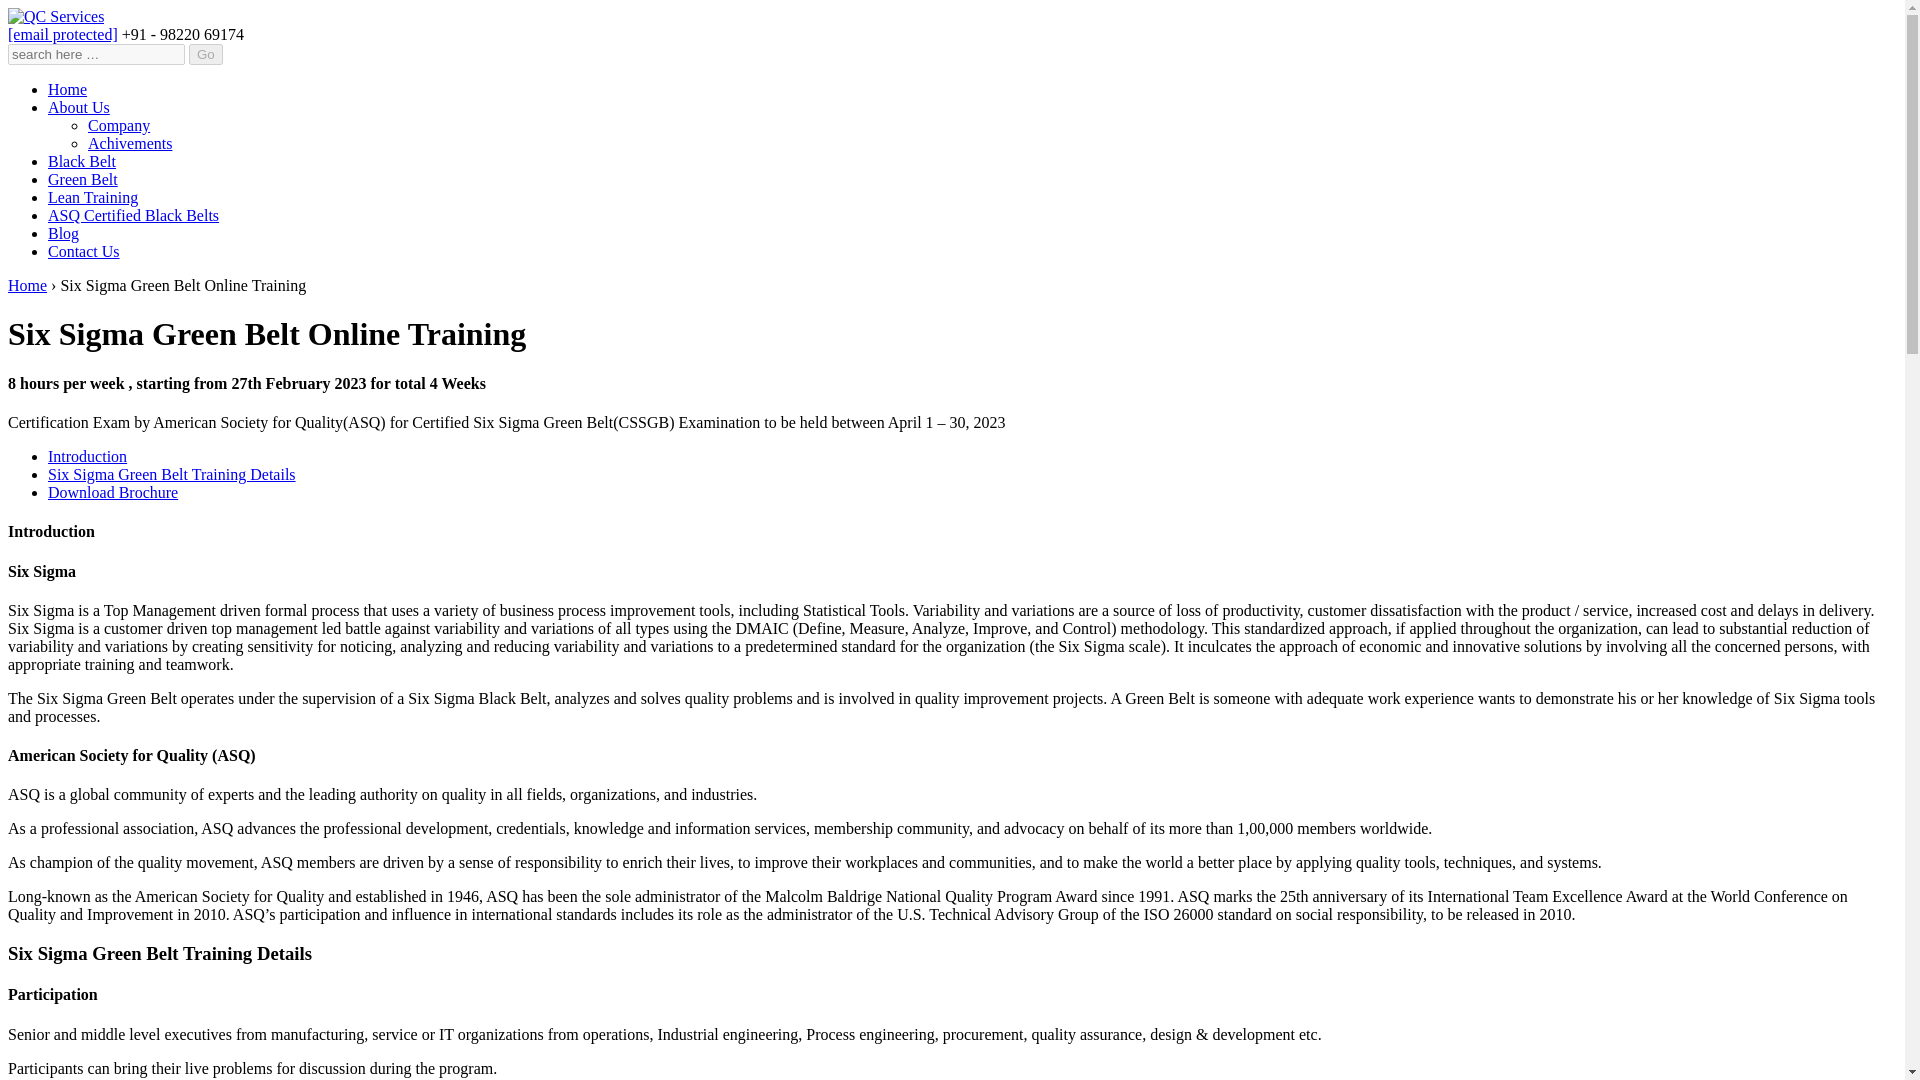 This screenshot has width=1920, height=1080. What do you see at coordinates (82, 161) in the screenshot?
I see `Black Belt` at bounding box center [82, 161].